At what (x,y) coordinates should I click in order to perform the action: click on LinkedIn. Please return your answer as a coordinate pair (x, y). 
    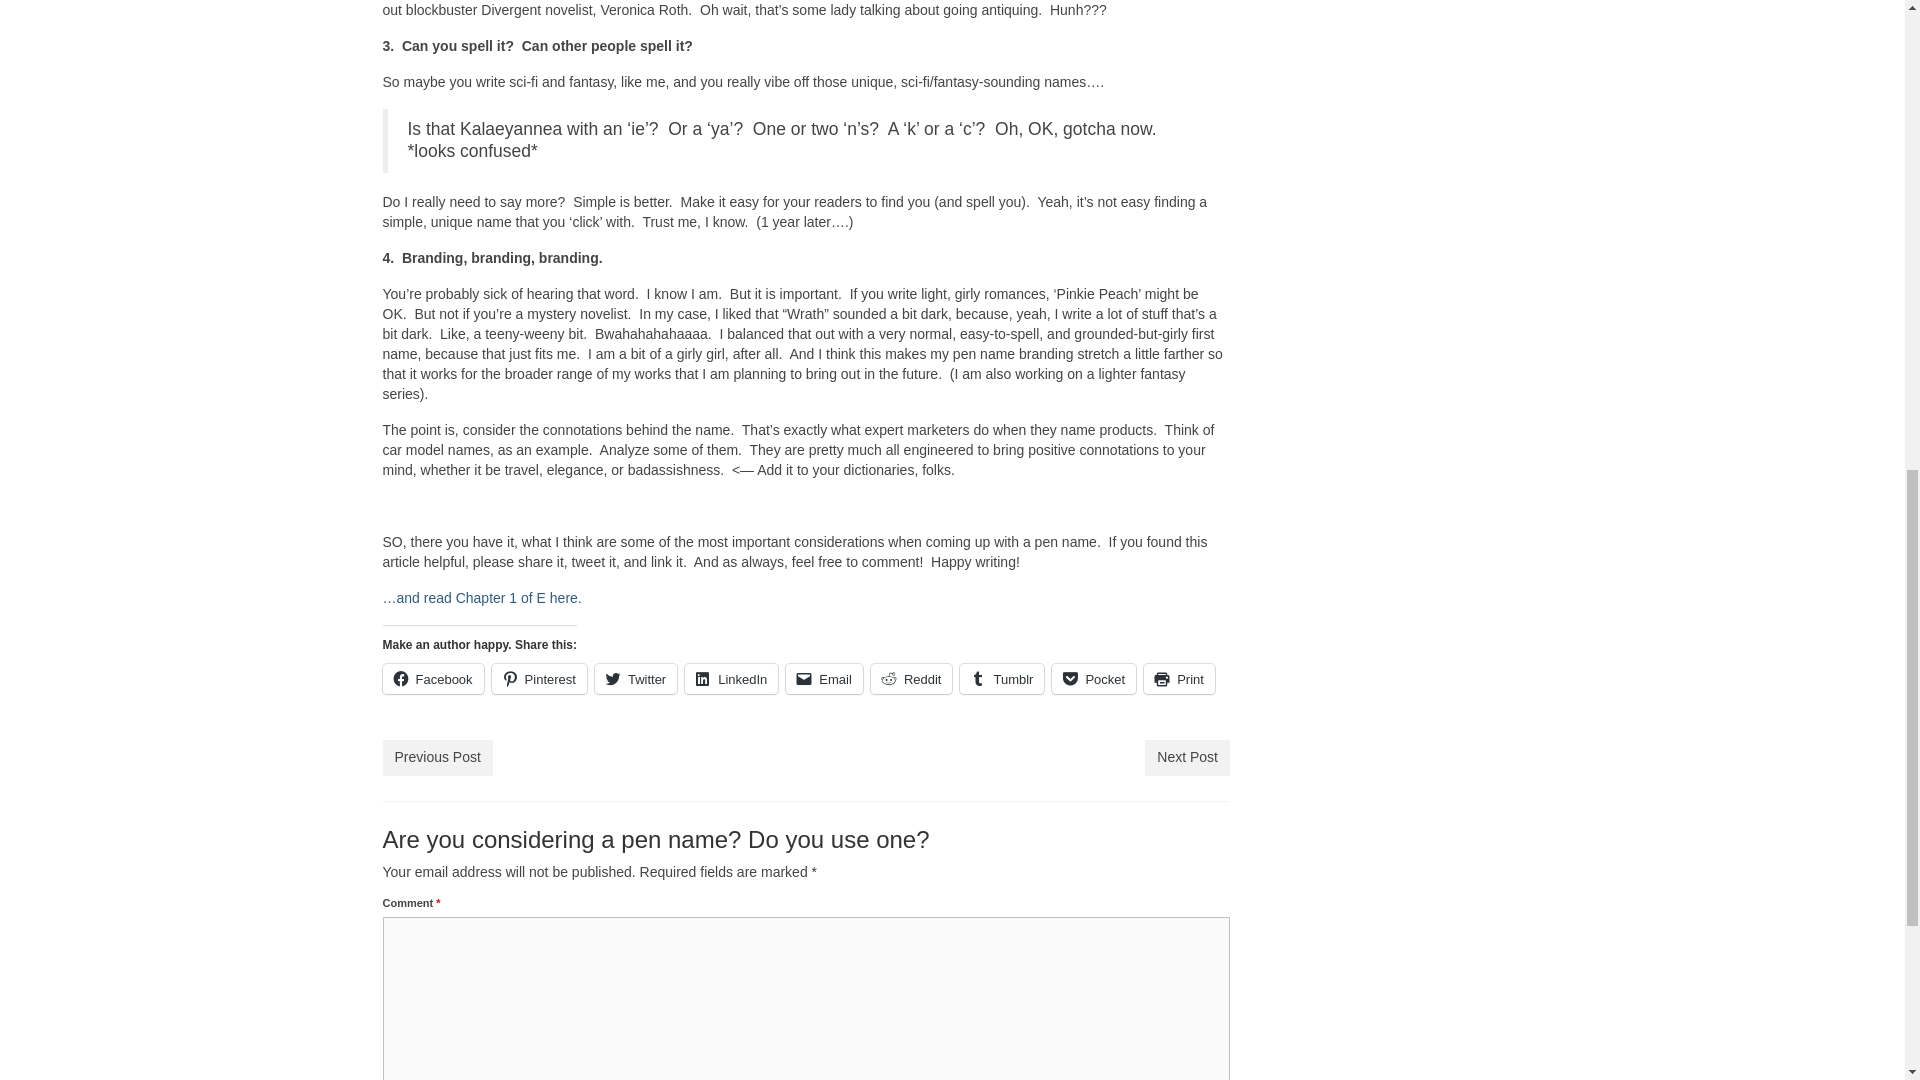
    Looking at the image, I should click on (731, 679).